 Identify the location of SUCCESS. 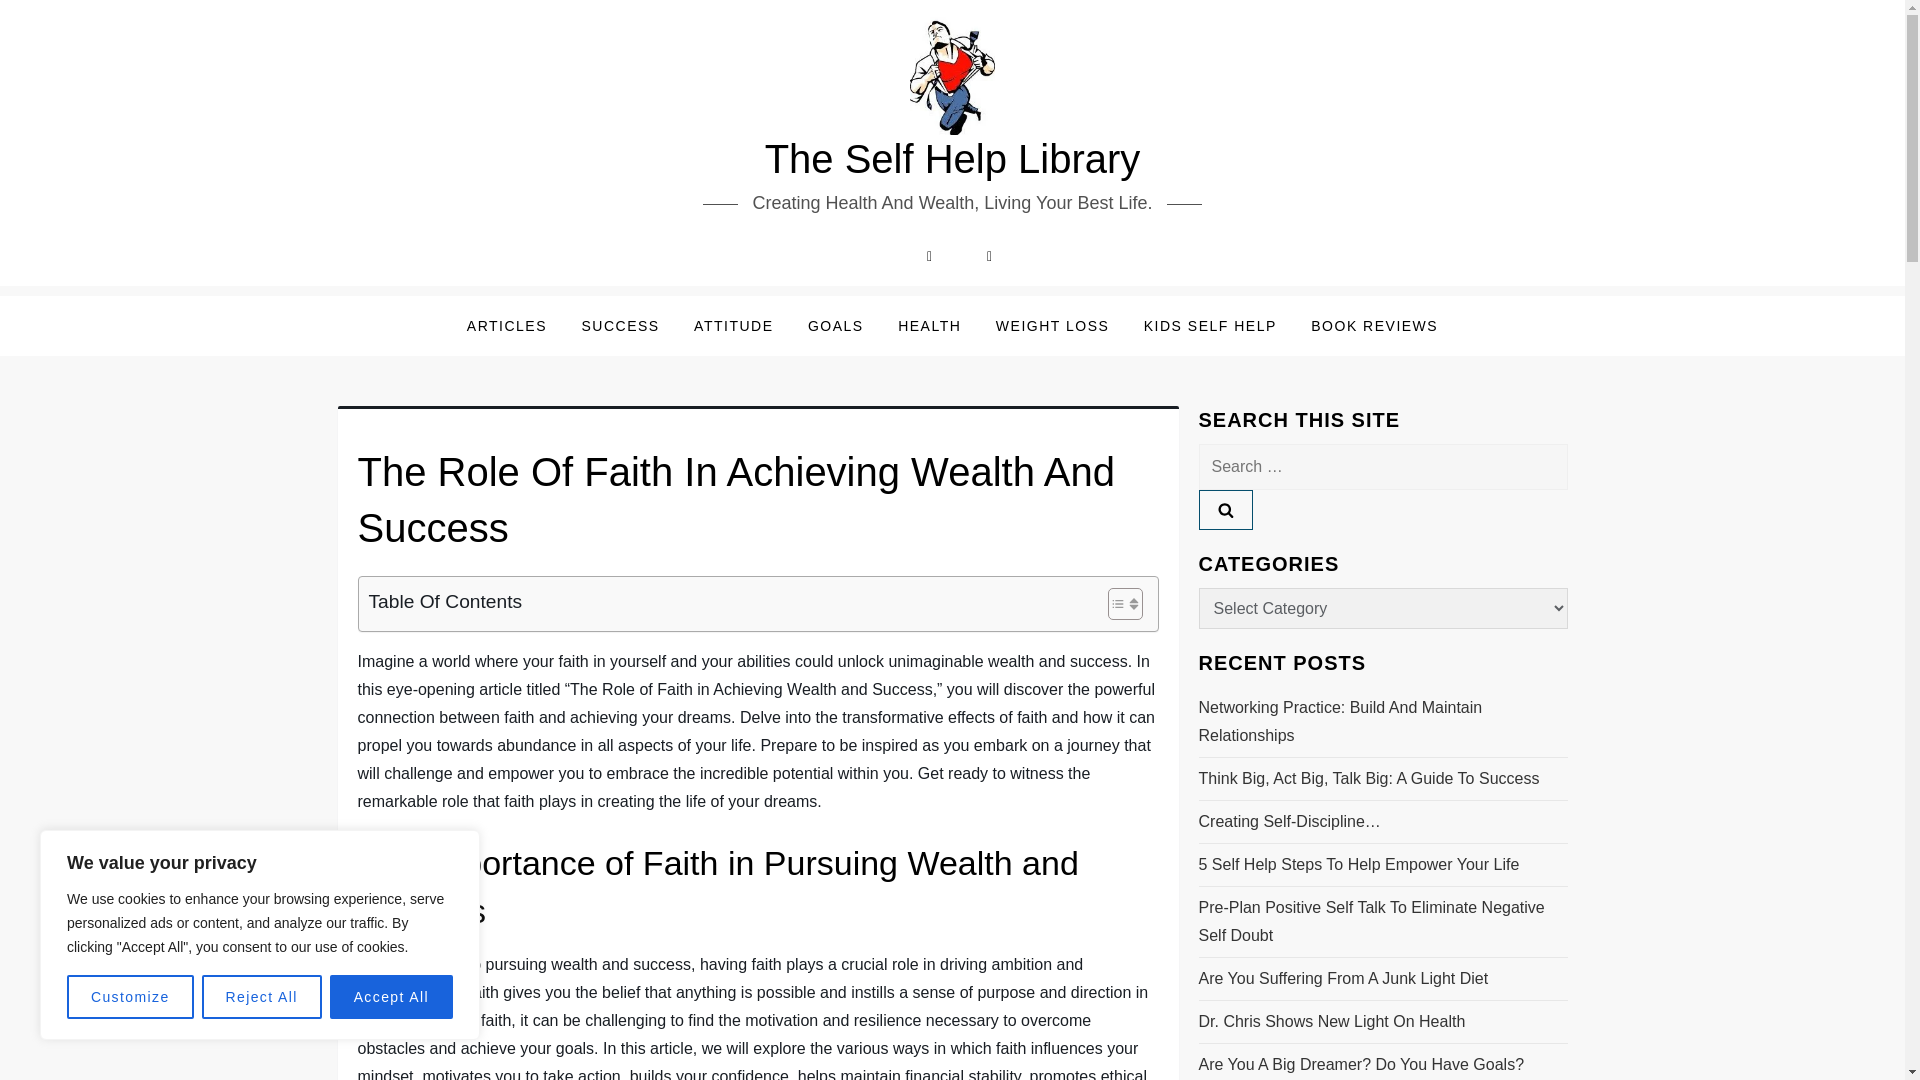
(620, 326).